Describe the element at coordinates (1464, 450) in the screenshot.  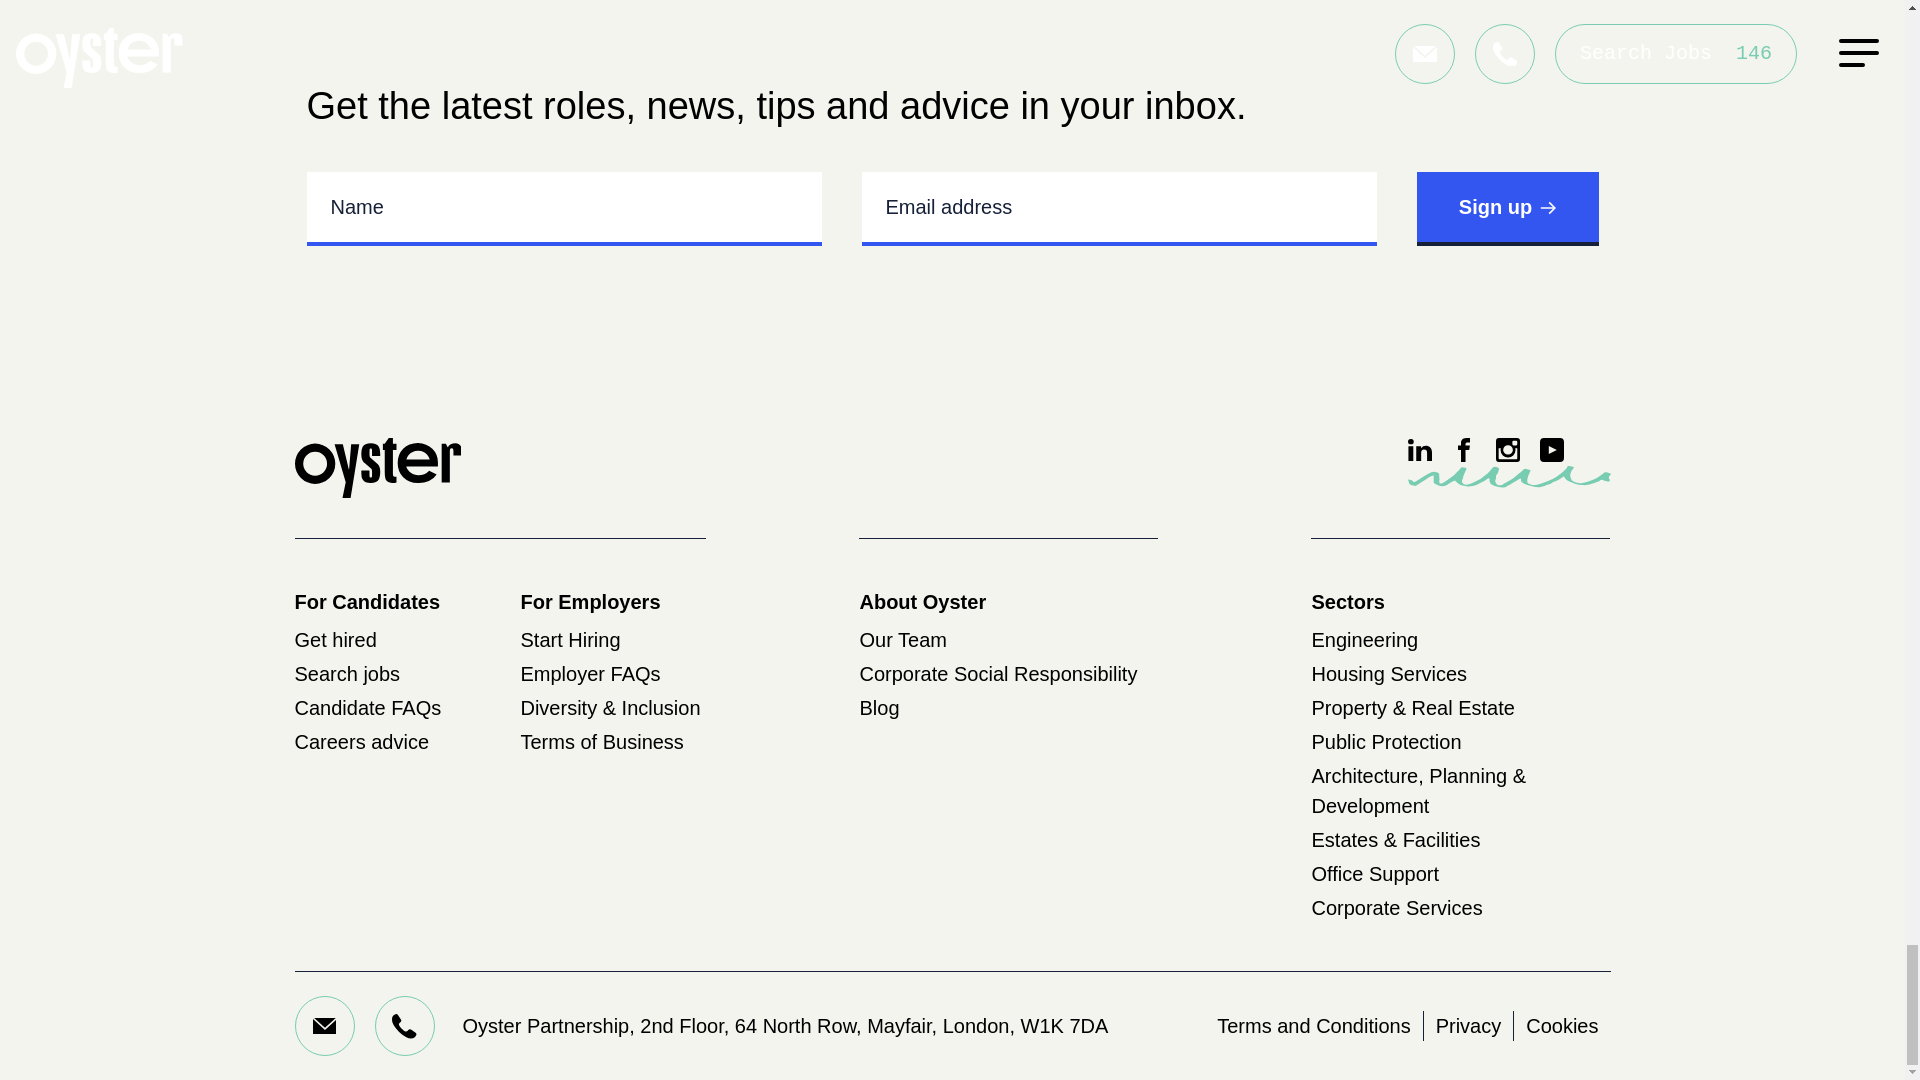
I see `Find us on Facebook` at that location.